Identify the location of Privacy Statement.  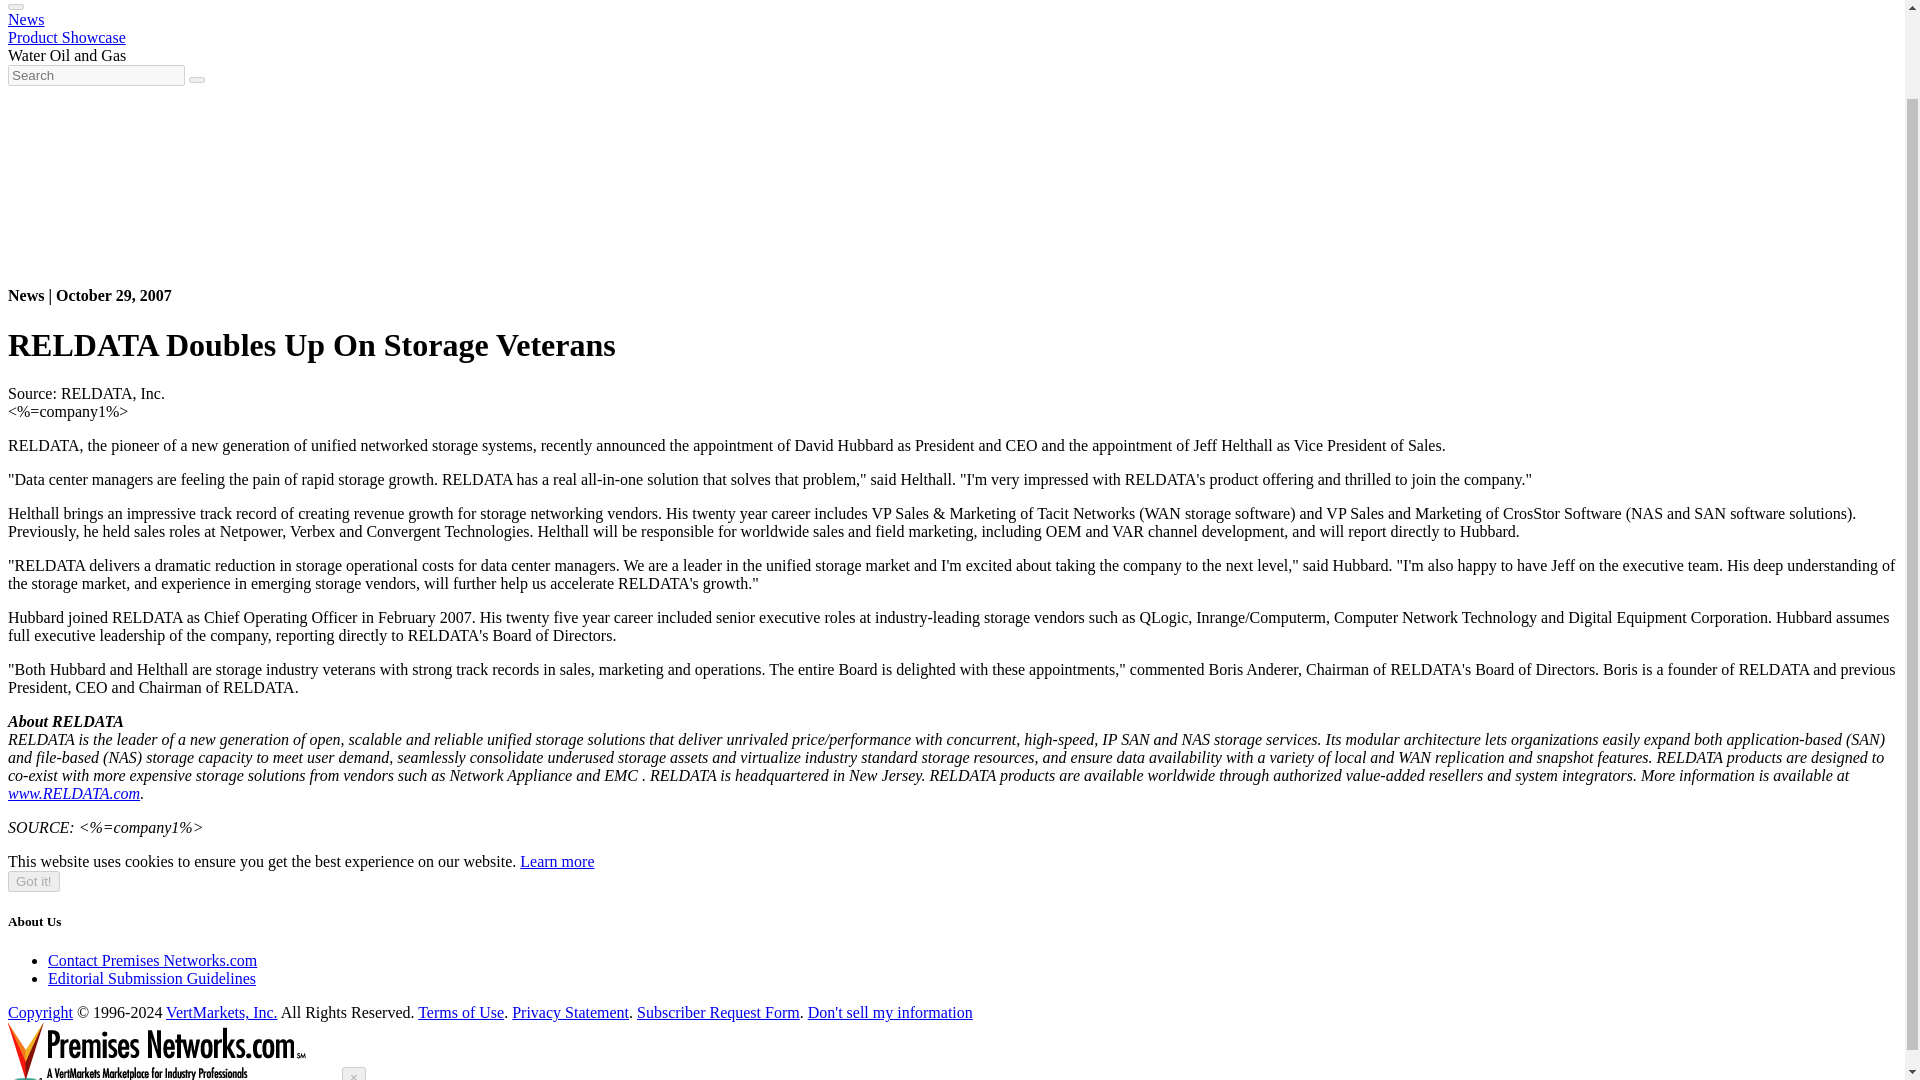
(570, 1012).